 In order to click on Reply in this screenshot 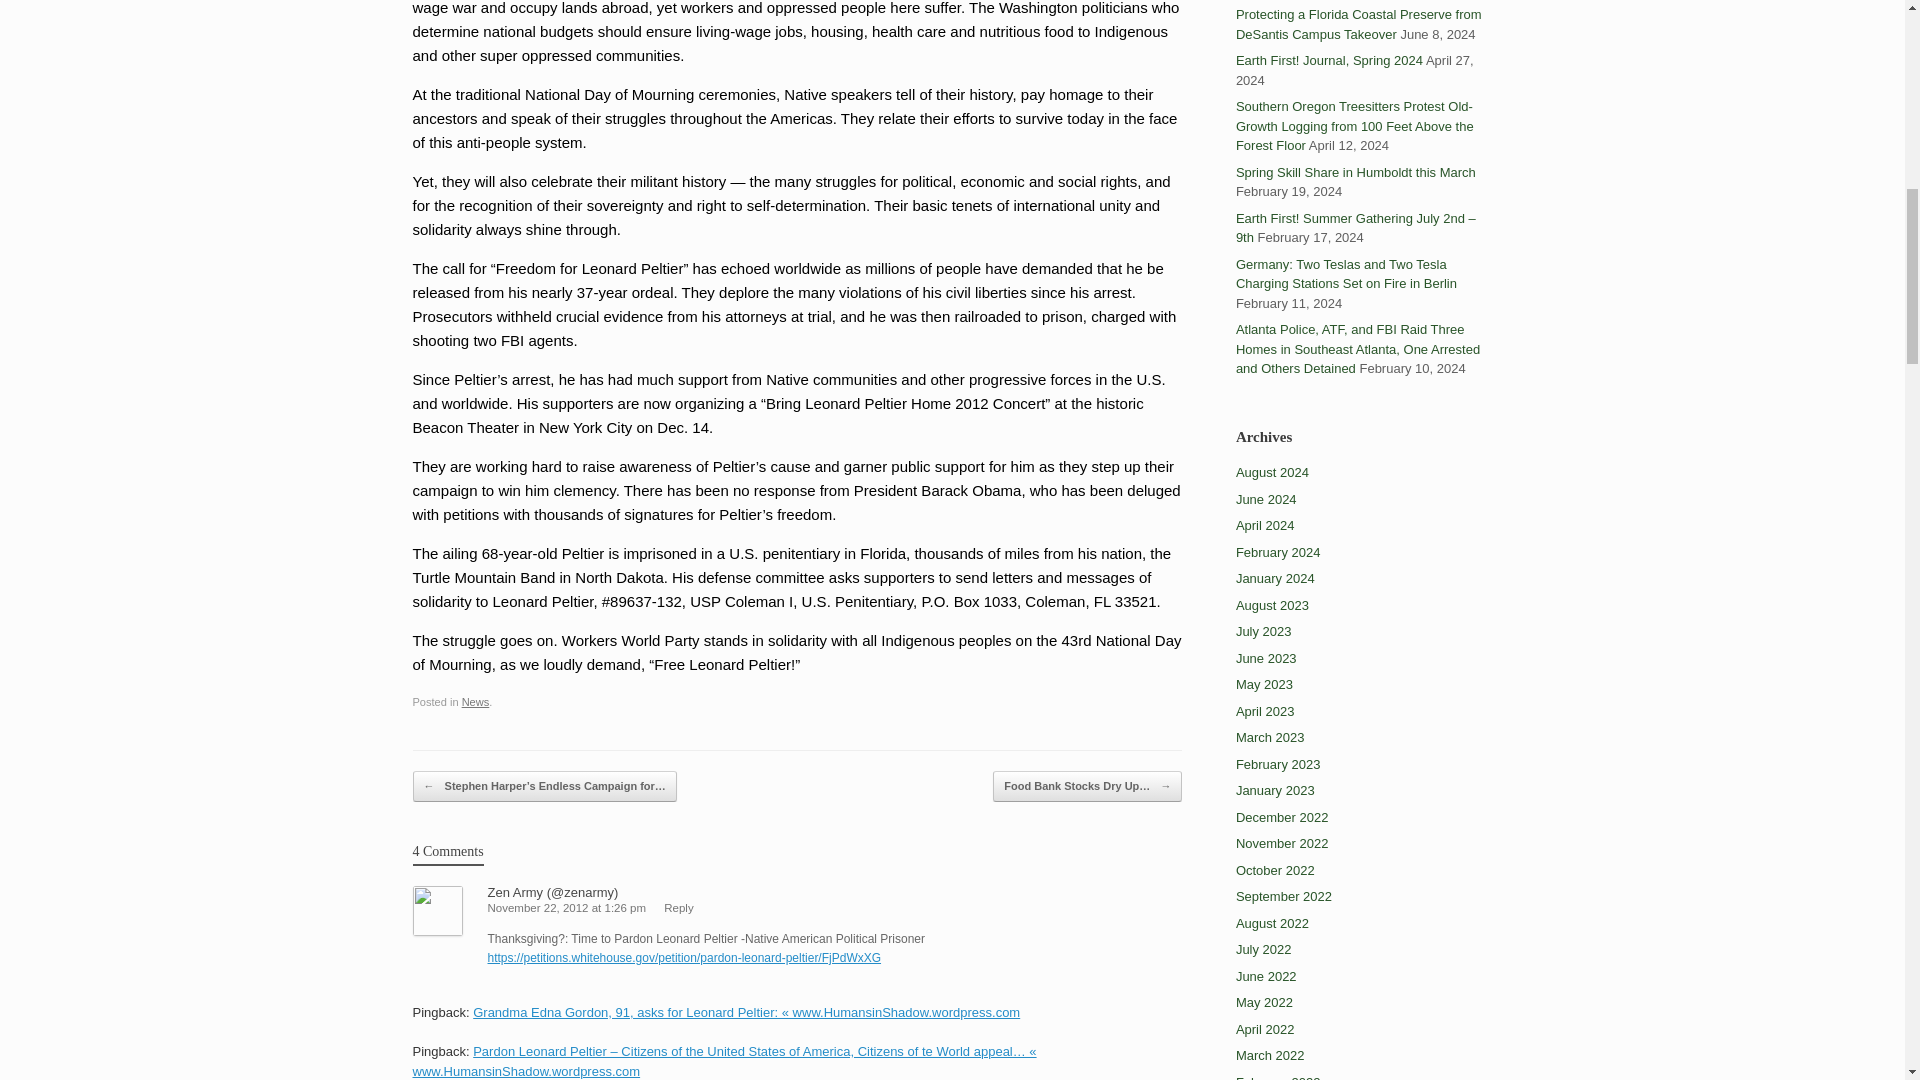, I will do `click(678, 907)`.